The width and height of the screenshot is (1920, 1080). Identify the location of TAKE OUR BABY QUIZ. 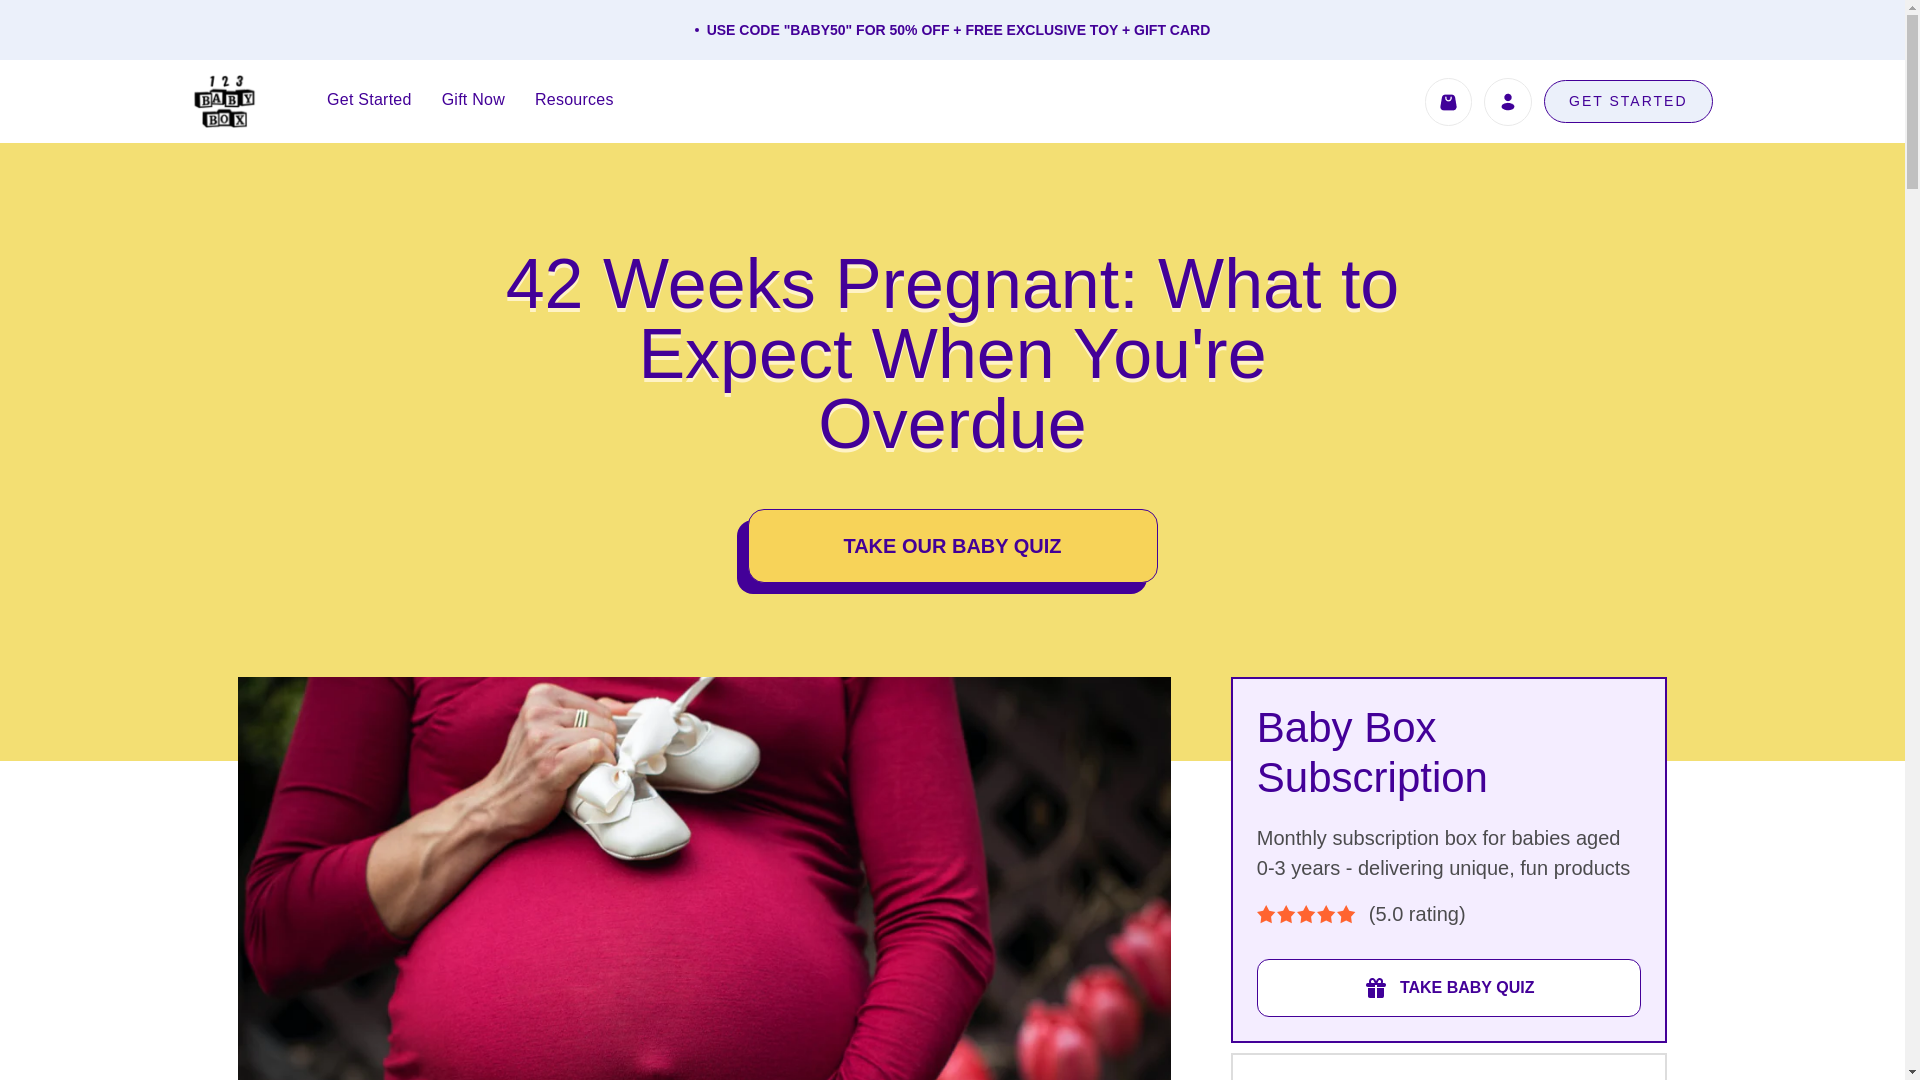
(952, 546).